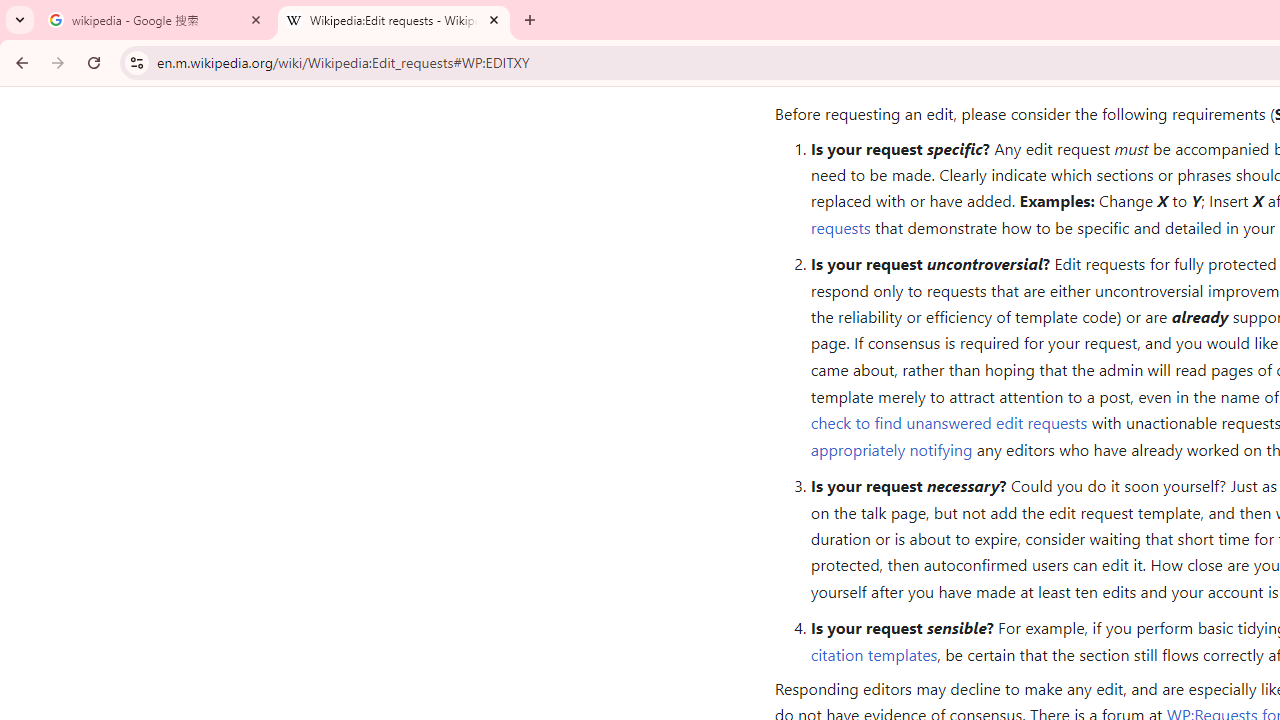 This screenshot has width=1280, height=720. I want to click on appropriately notifying, so click(891, 448).